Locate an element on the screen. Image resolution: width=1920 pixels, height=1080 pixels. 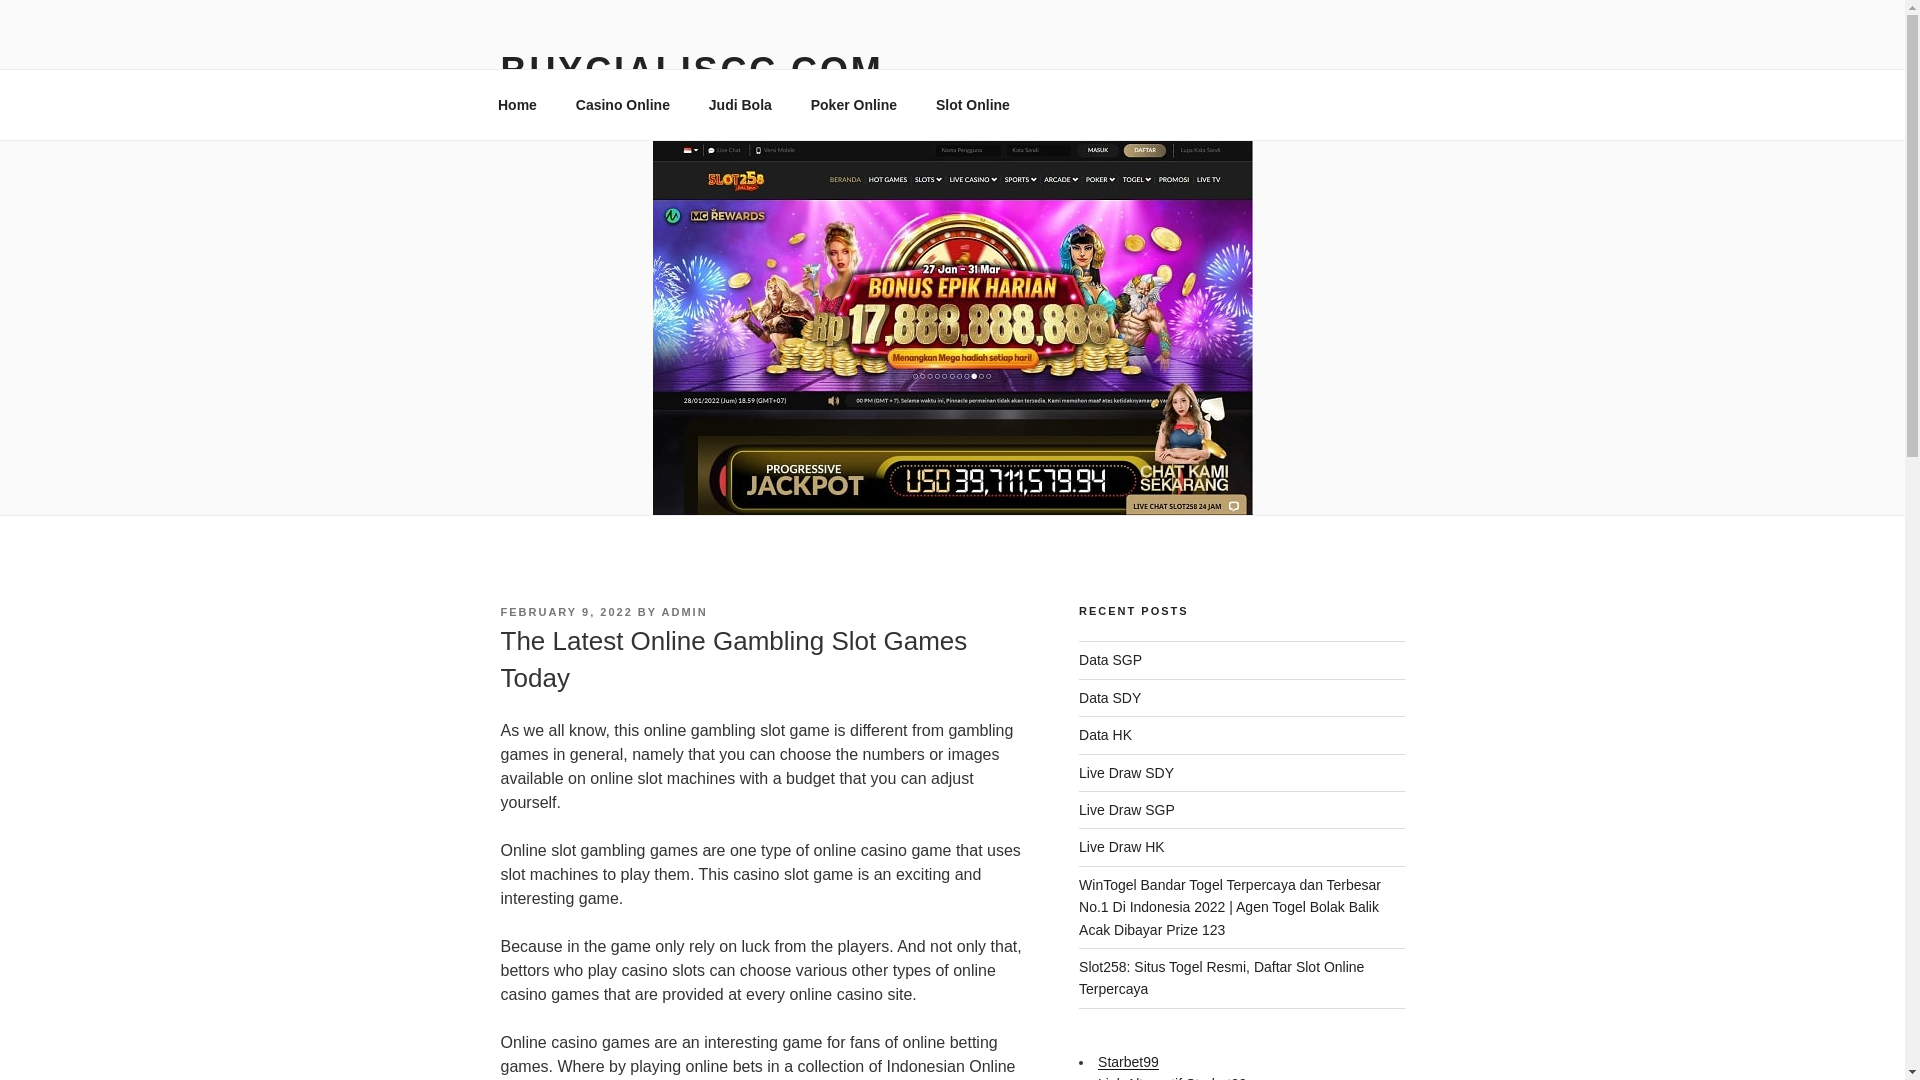
Live Draw SDY is located at coordinates (1126, 772).